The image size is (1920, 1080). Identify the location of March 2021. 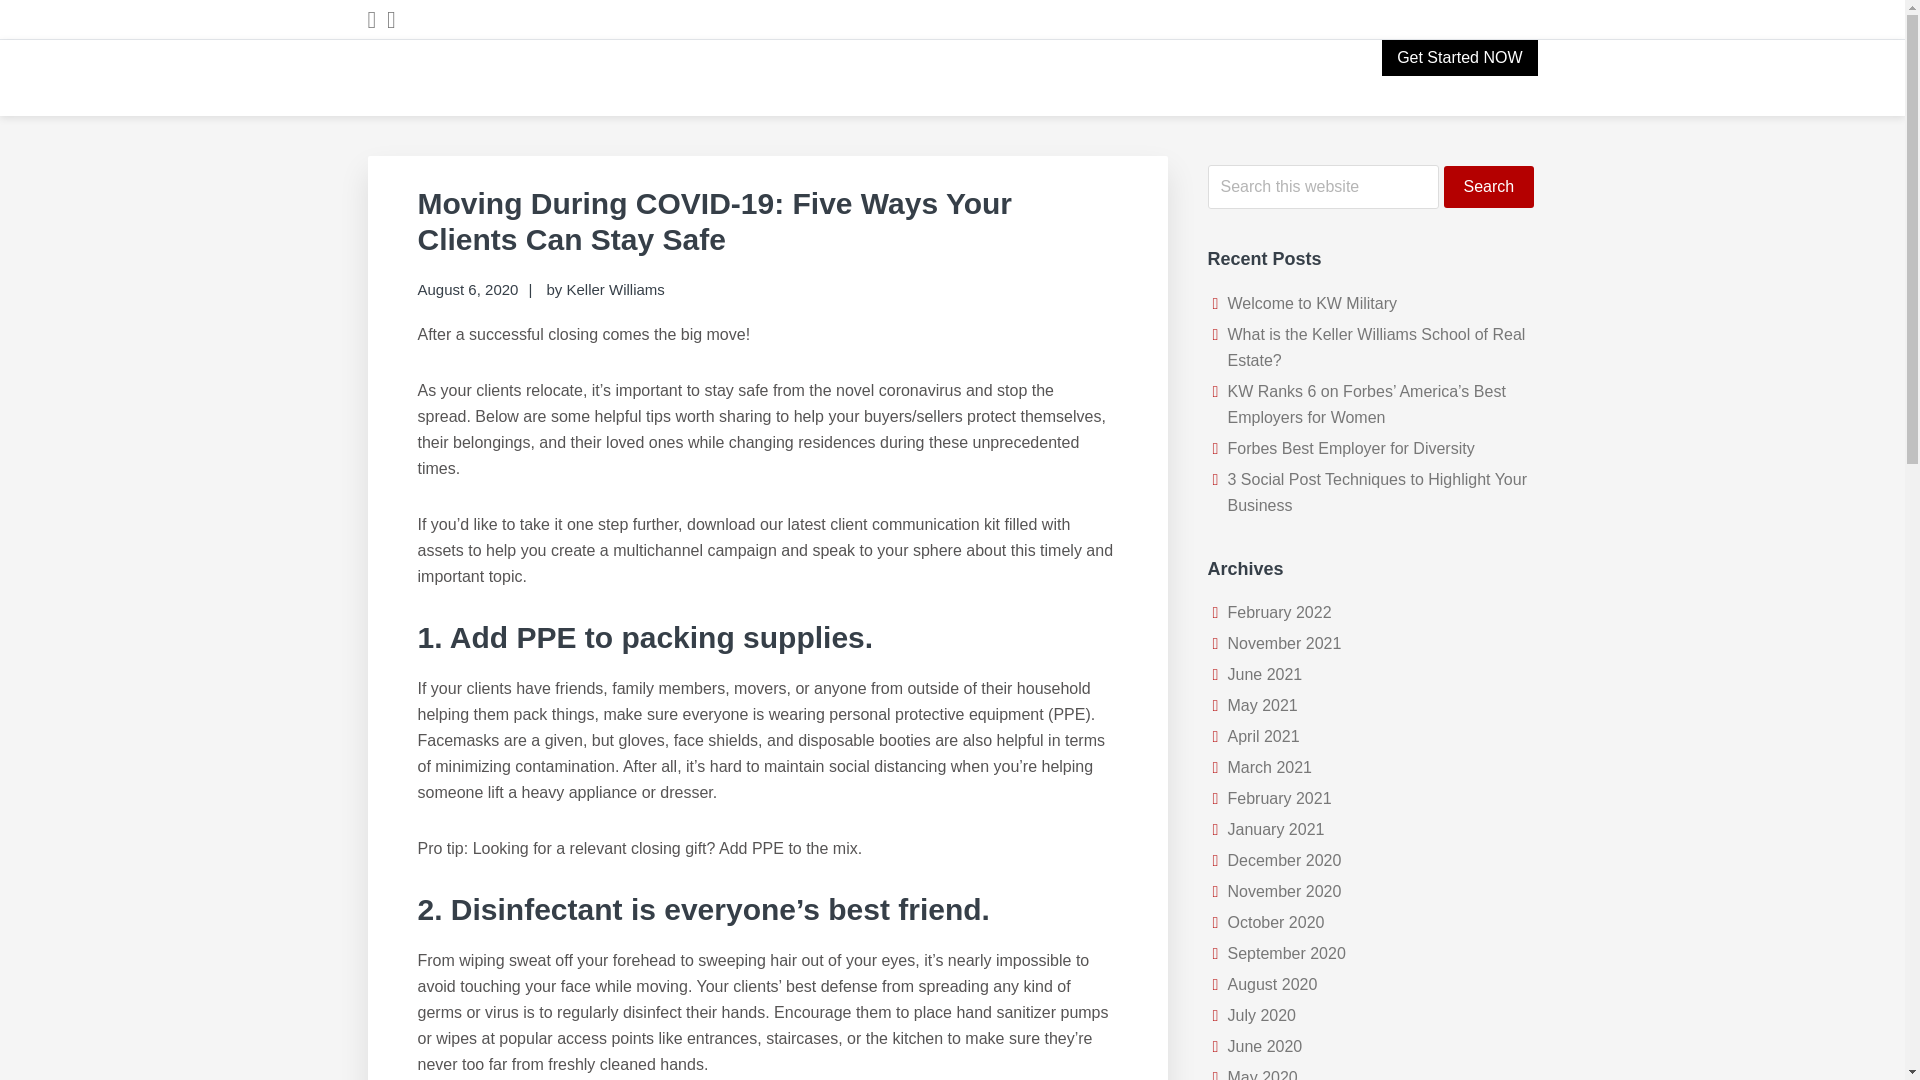
(1270, 768).